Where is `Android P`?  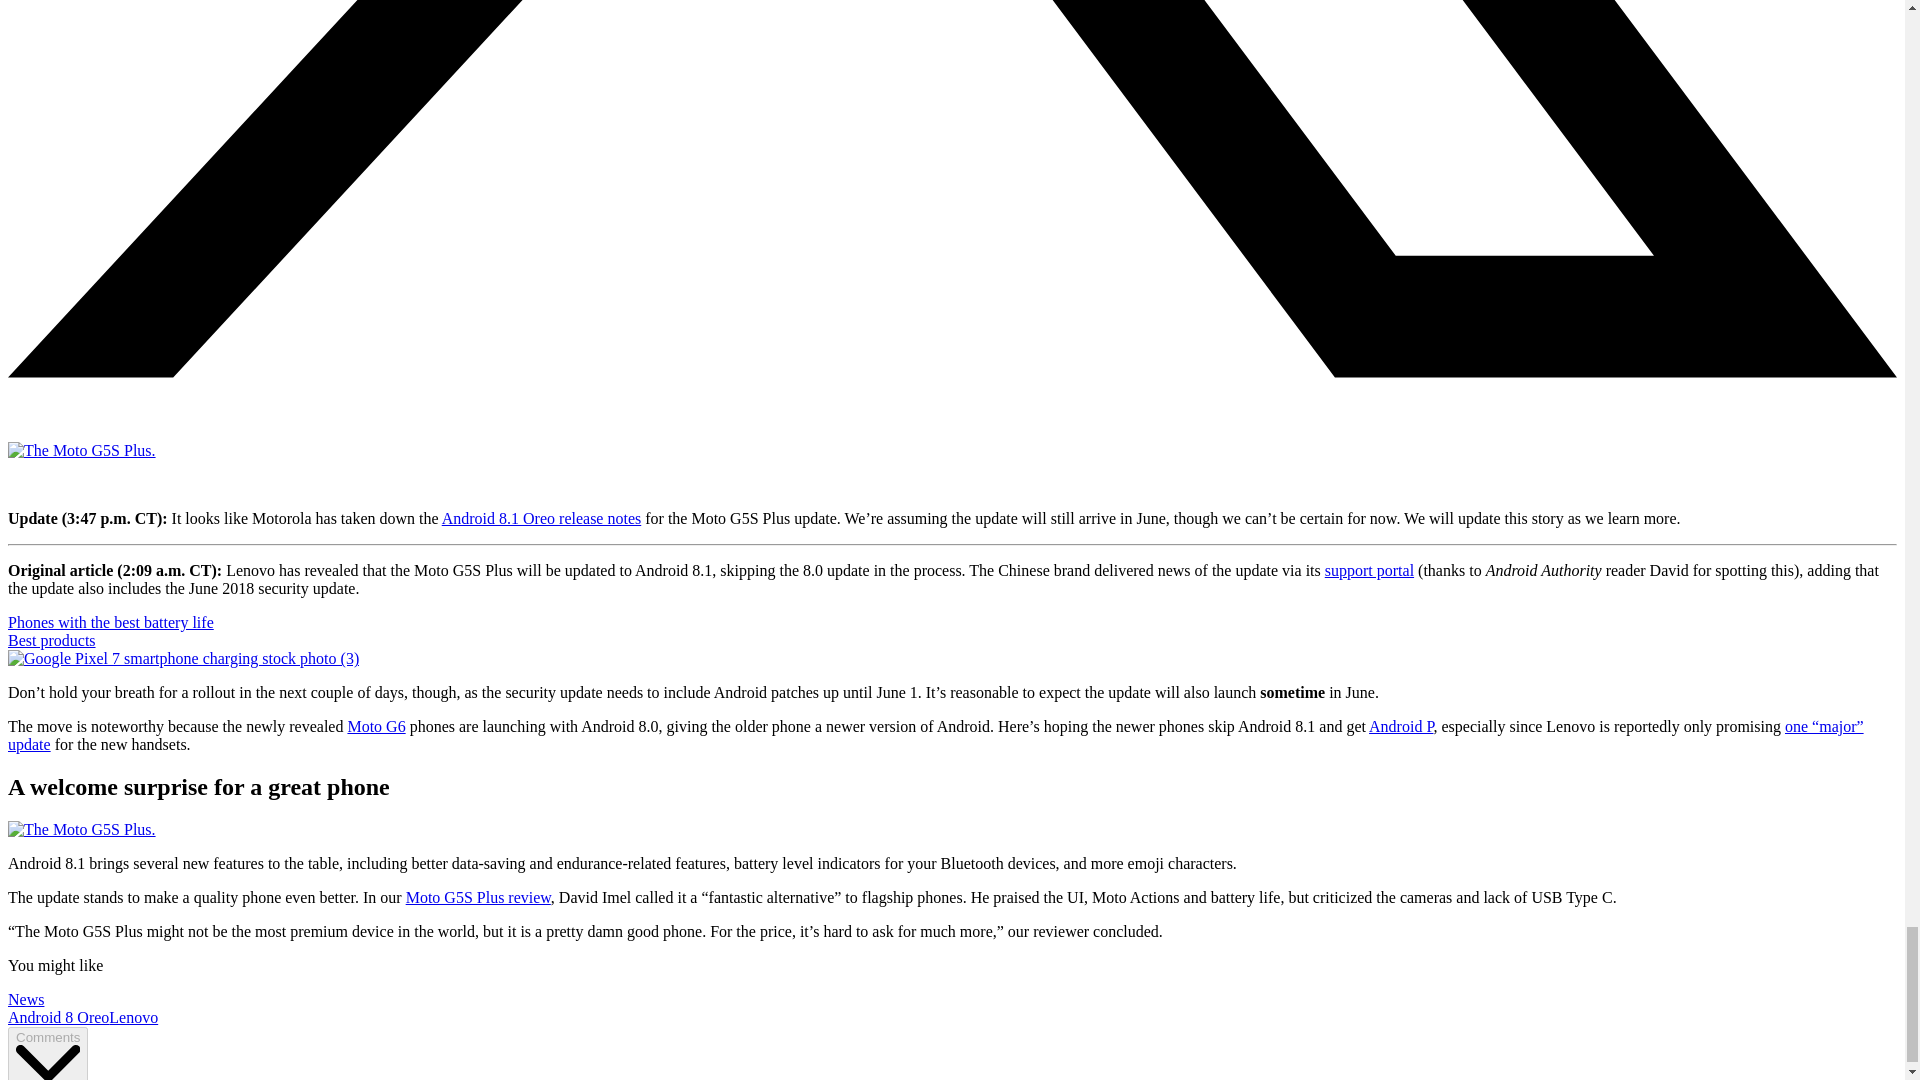
Android P is located at coordinates (1400, 726).